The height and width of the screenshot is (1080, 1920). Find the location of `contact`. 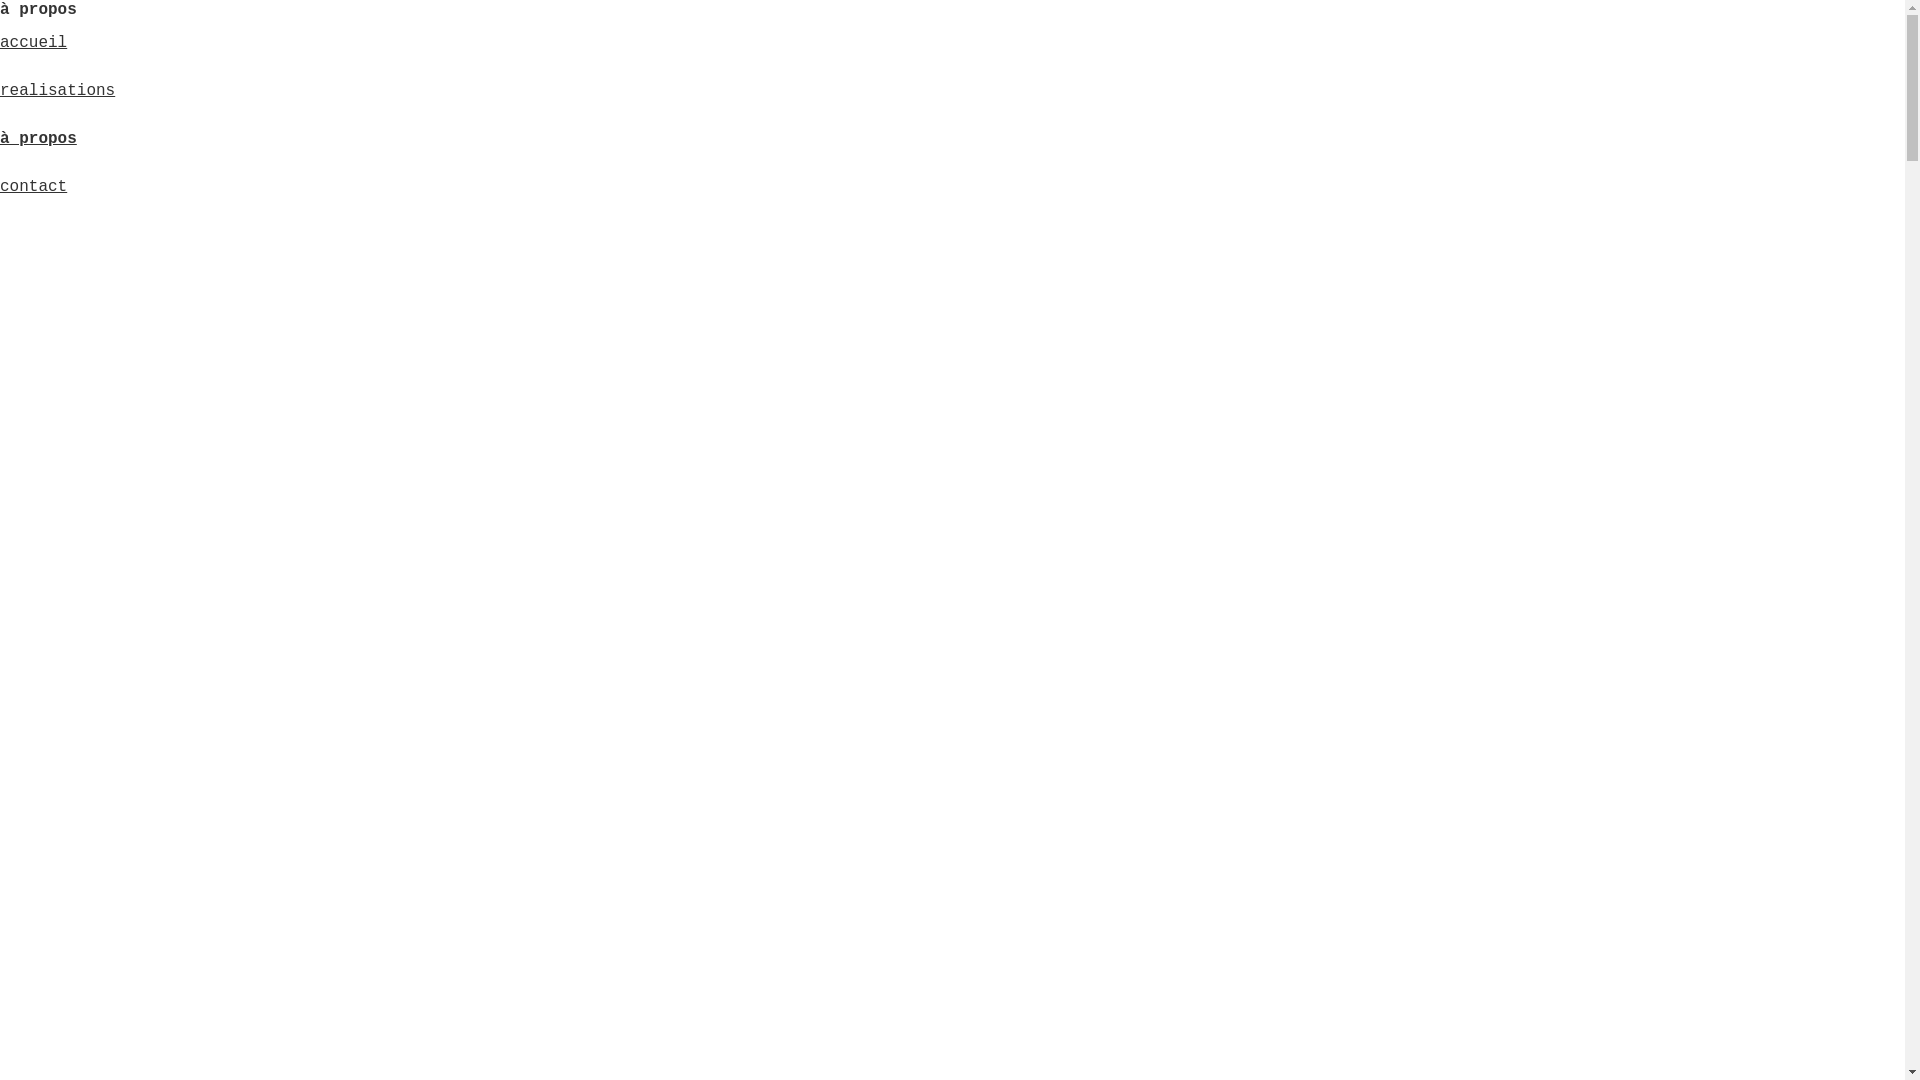

contact is located at coordinates (34, 187).